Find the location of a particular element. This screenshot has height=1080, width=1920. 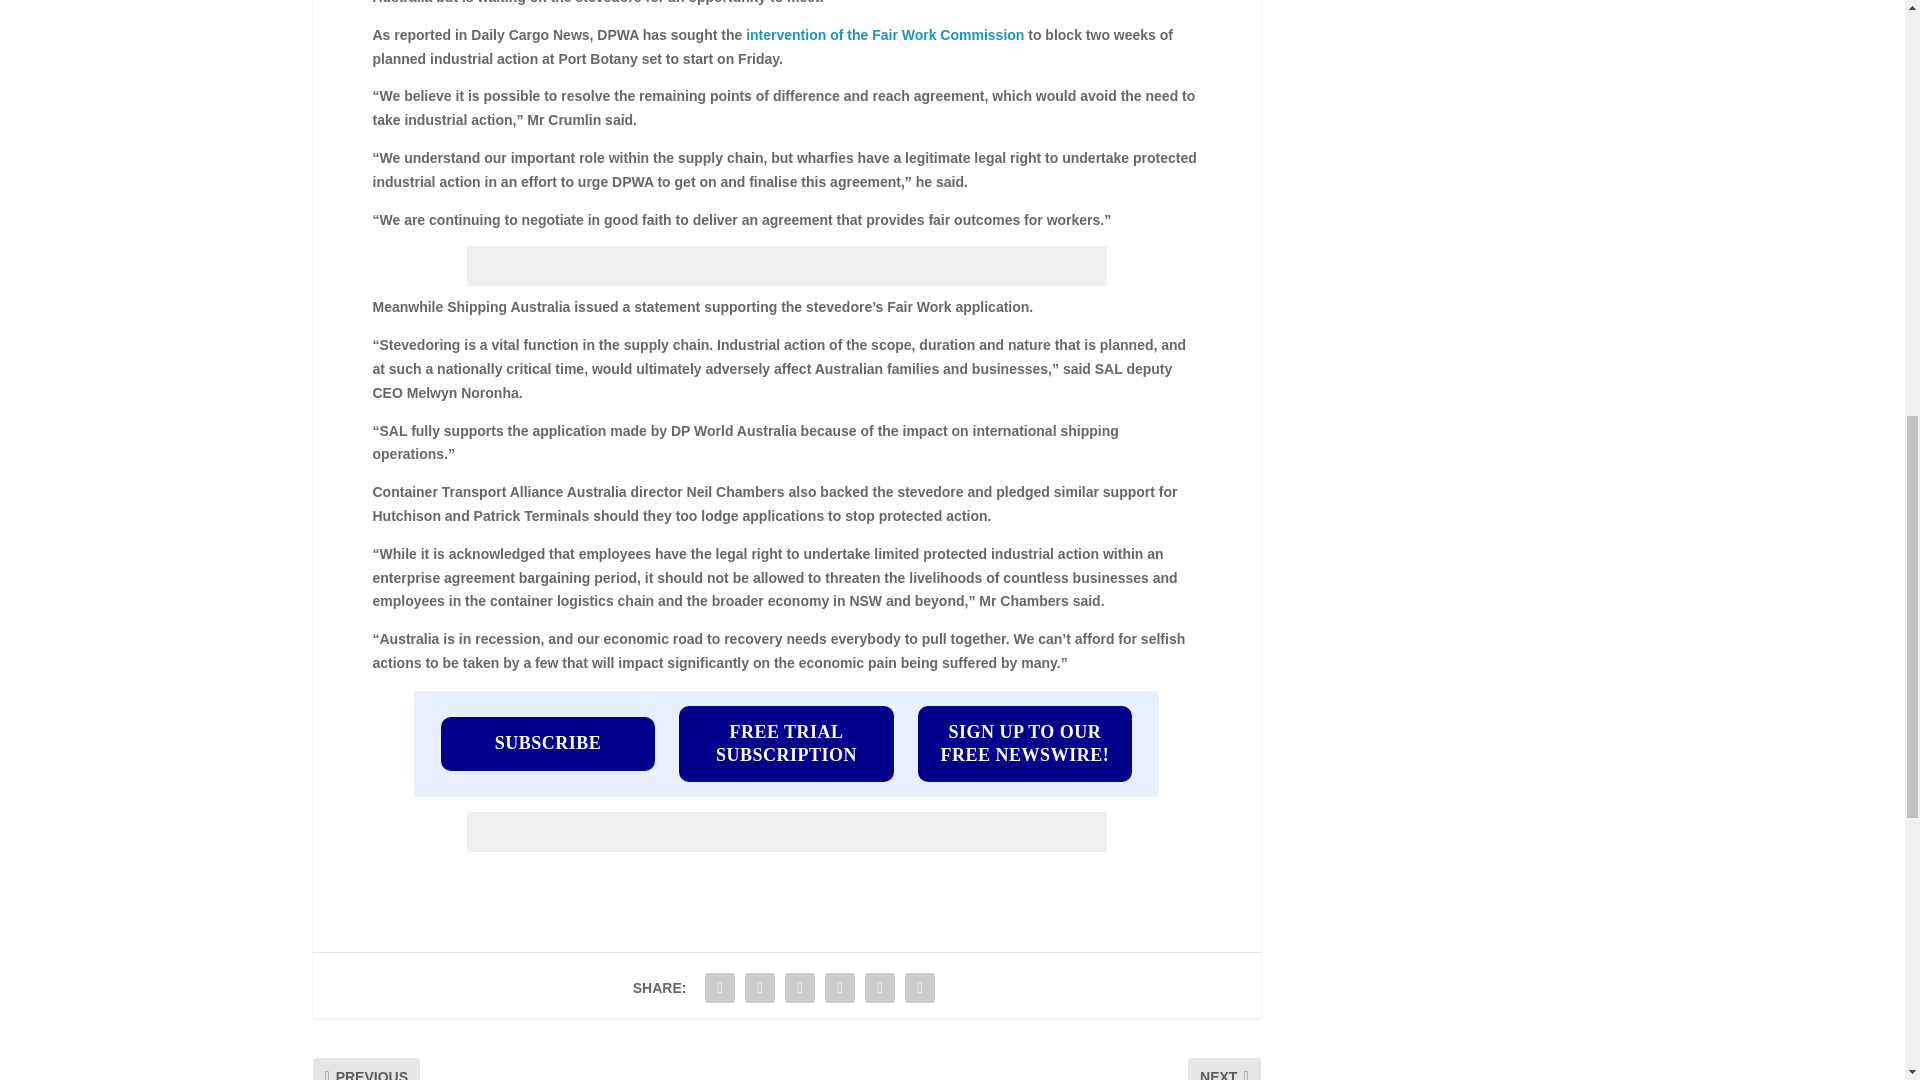

Share "Union willing to negotiate, says Crumlin" via Email is located at coordinates (880, 987).